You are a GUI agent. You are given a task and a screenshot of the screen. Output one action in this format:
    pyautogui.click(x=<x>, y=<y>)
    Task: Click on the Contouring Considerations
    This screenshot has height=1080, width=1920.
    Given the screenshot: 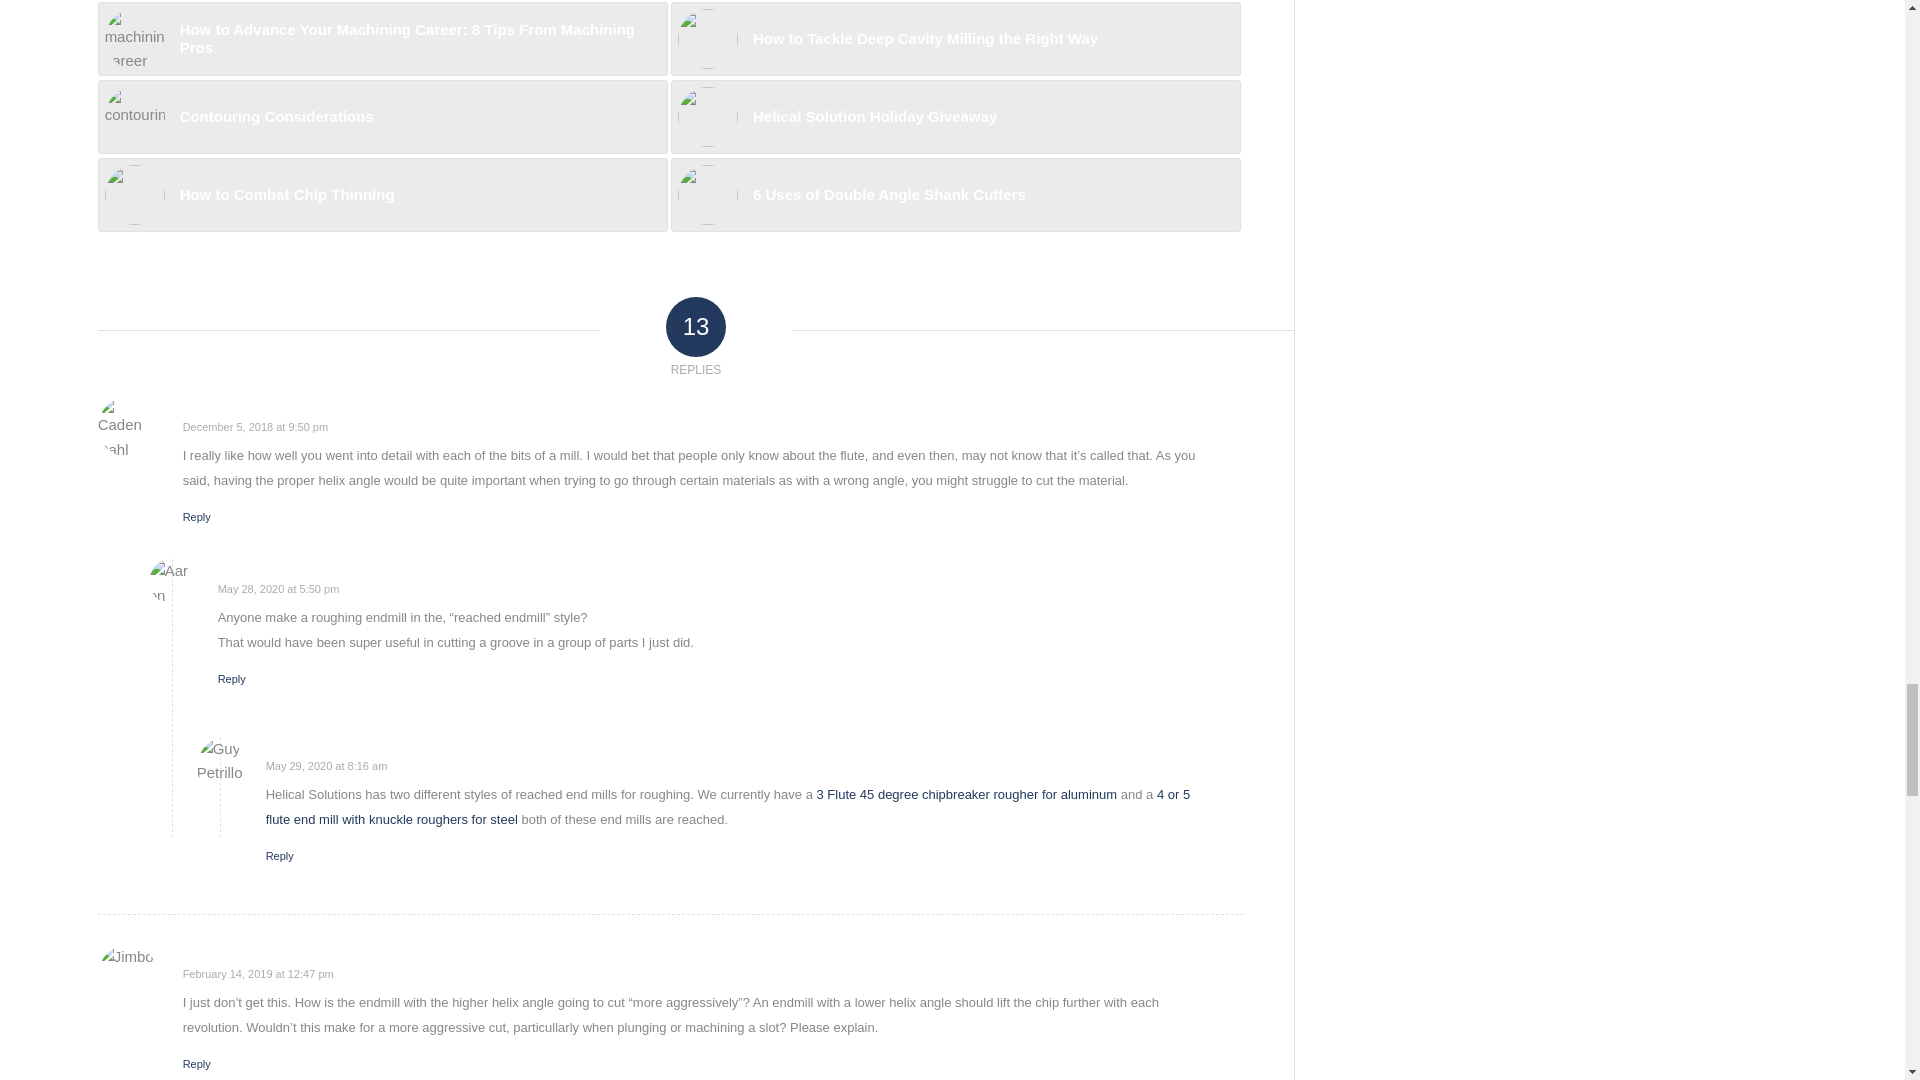 What is the action you would take?
    pyautogui.click(x=382, y=116)
    